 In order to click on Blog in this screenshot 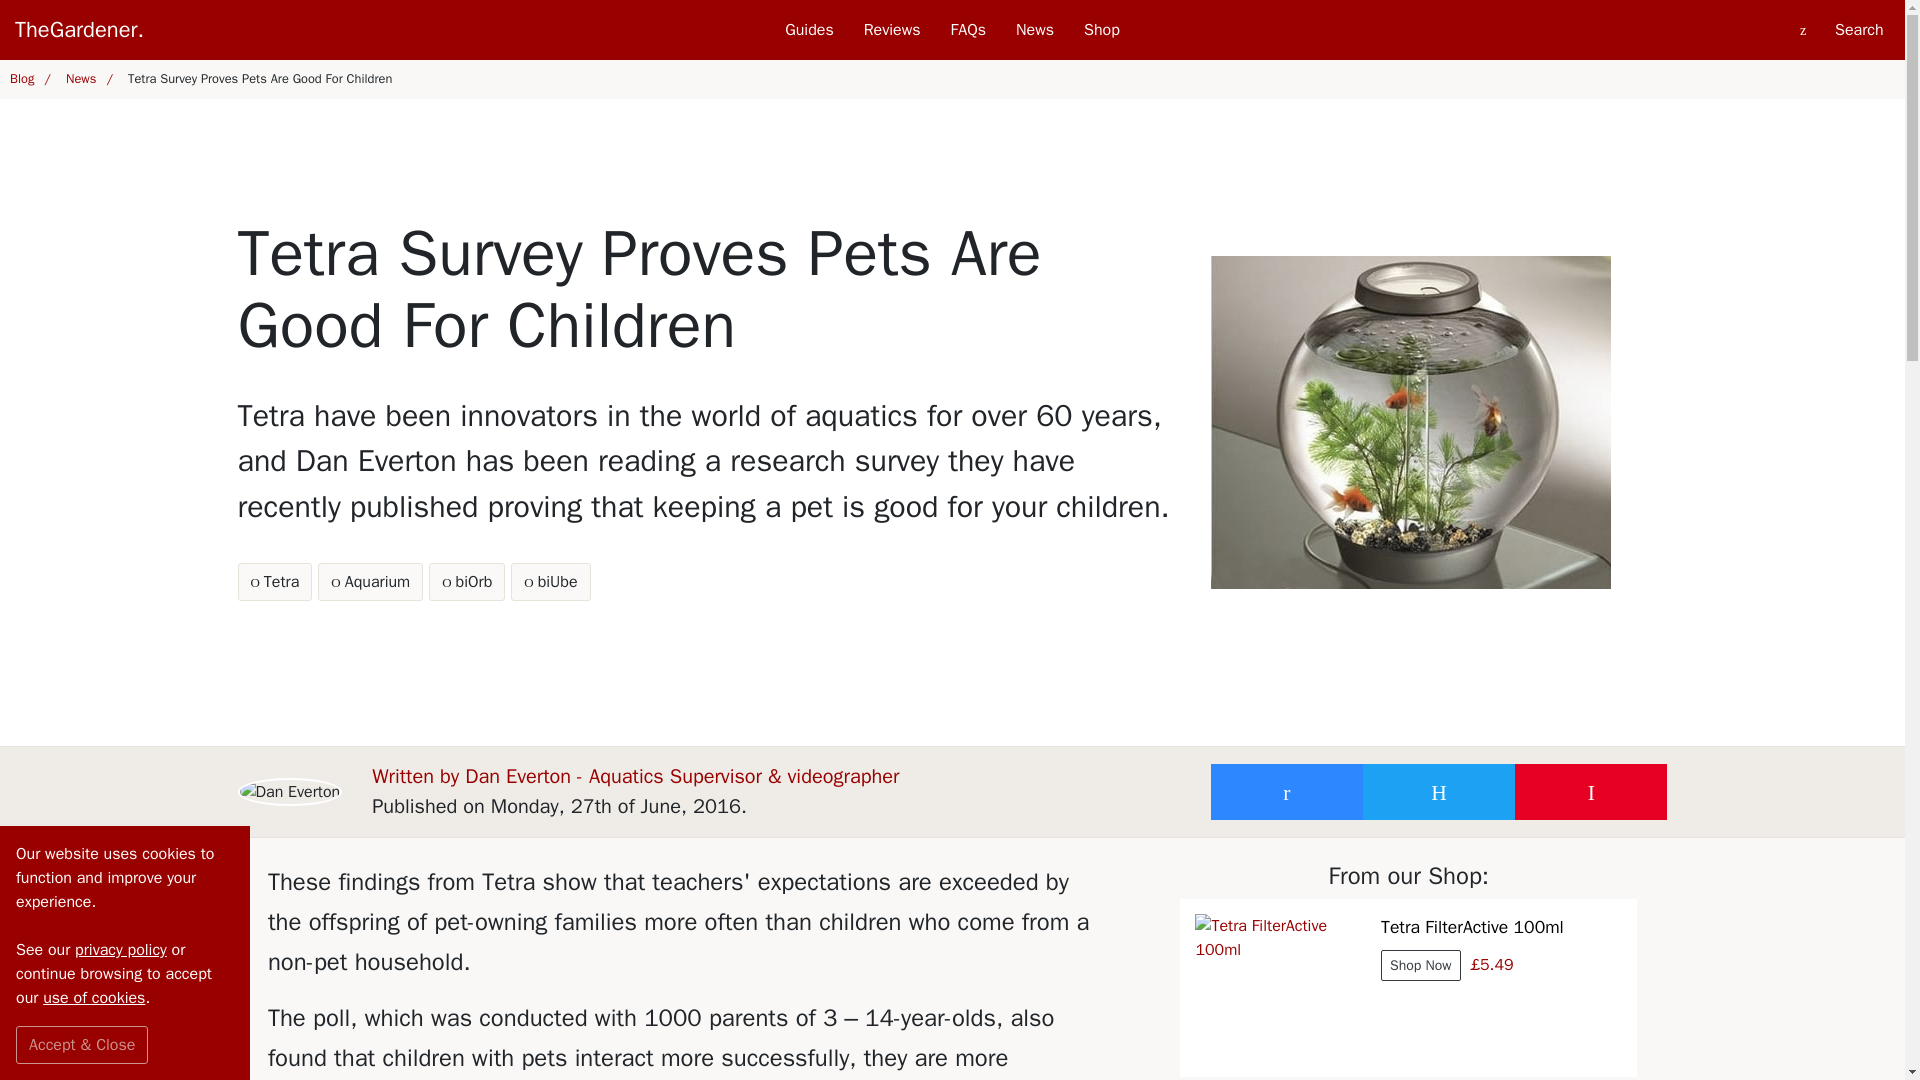, I will do `click(28, 80)`.